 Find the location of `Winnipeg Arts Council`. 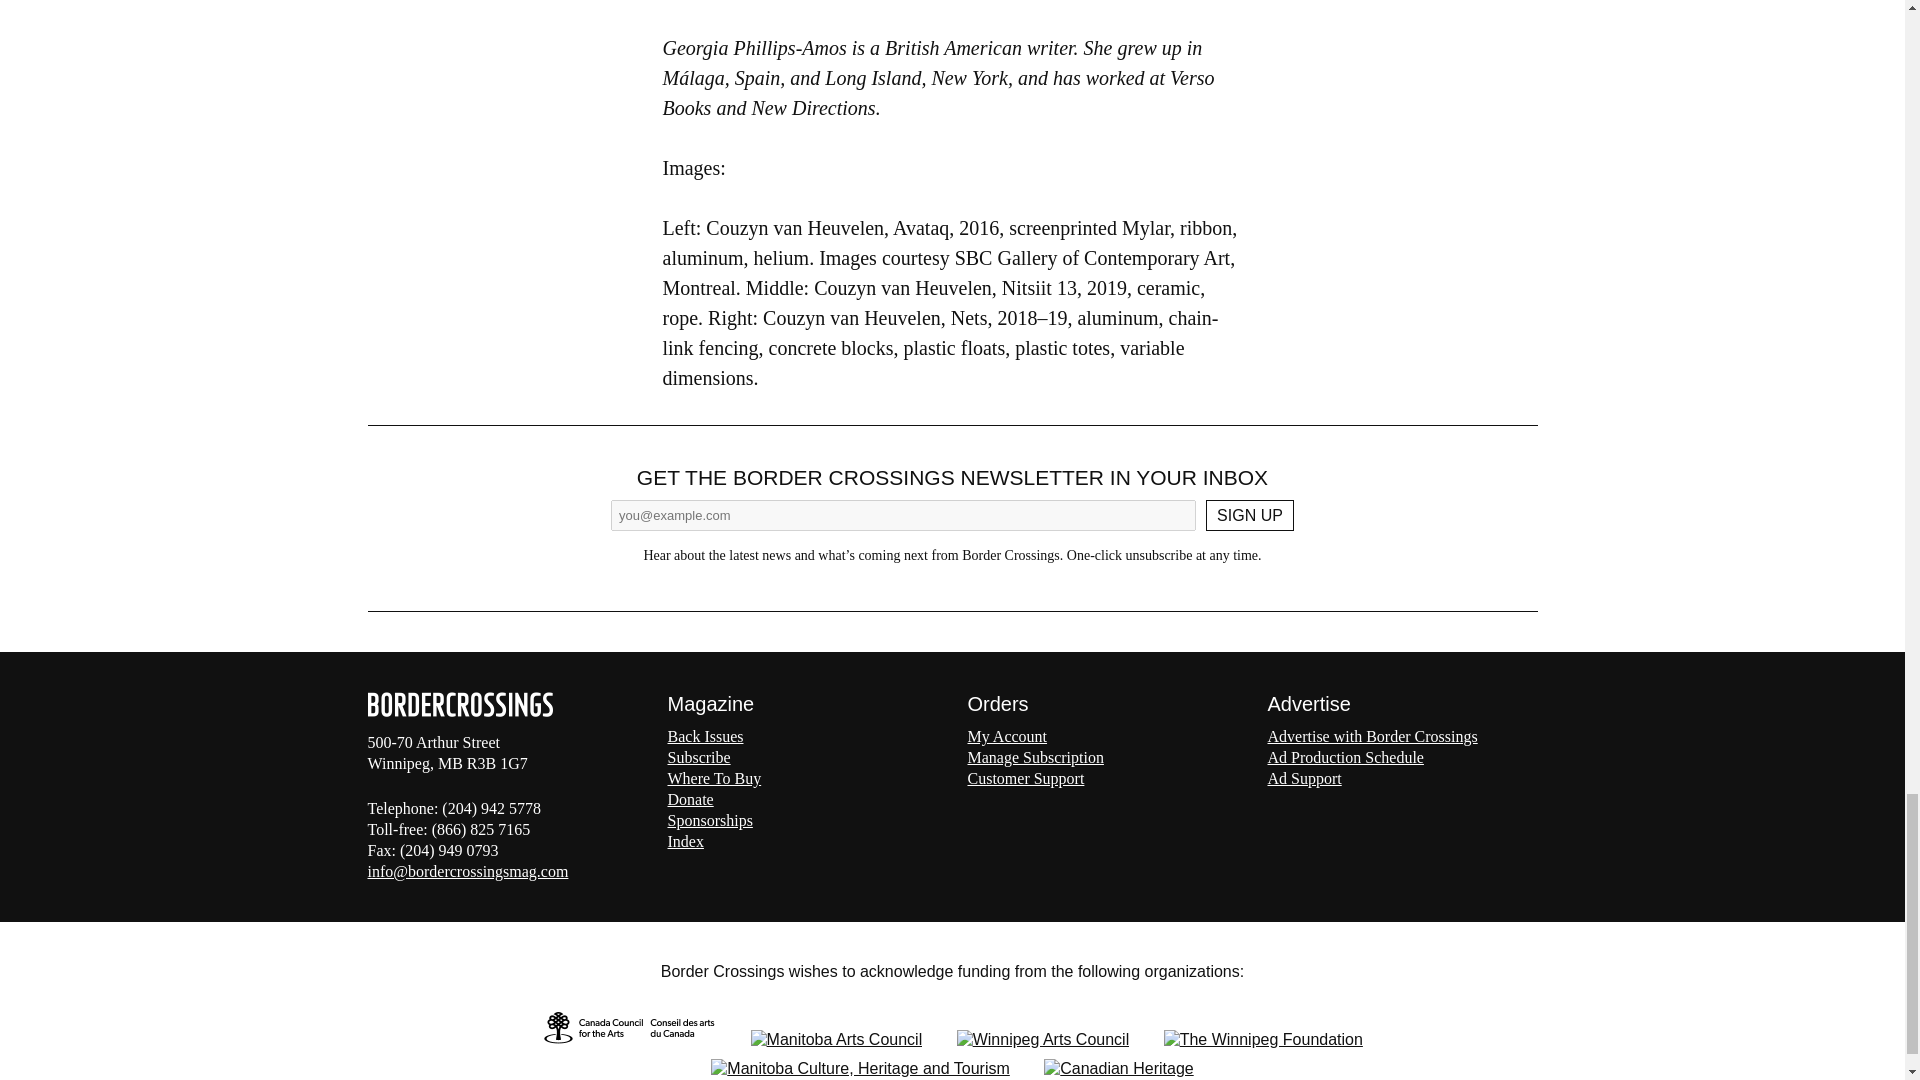

Winnipeg Arts Council is located at coordinates (1043, 1038).